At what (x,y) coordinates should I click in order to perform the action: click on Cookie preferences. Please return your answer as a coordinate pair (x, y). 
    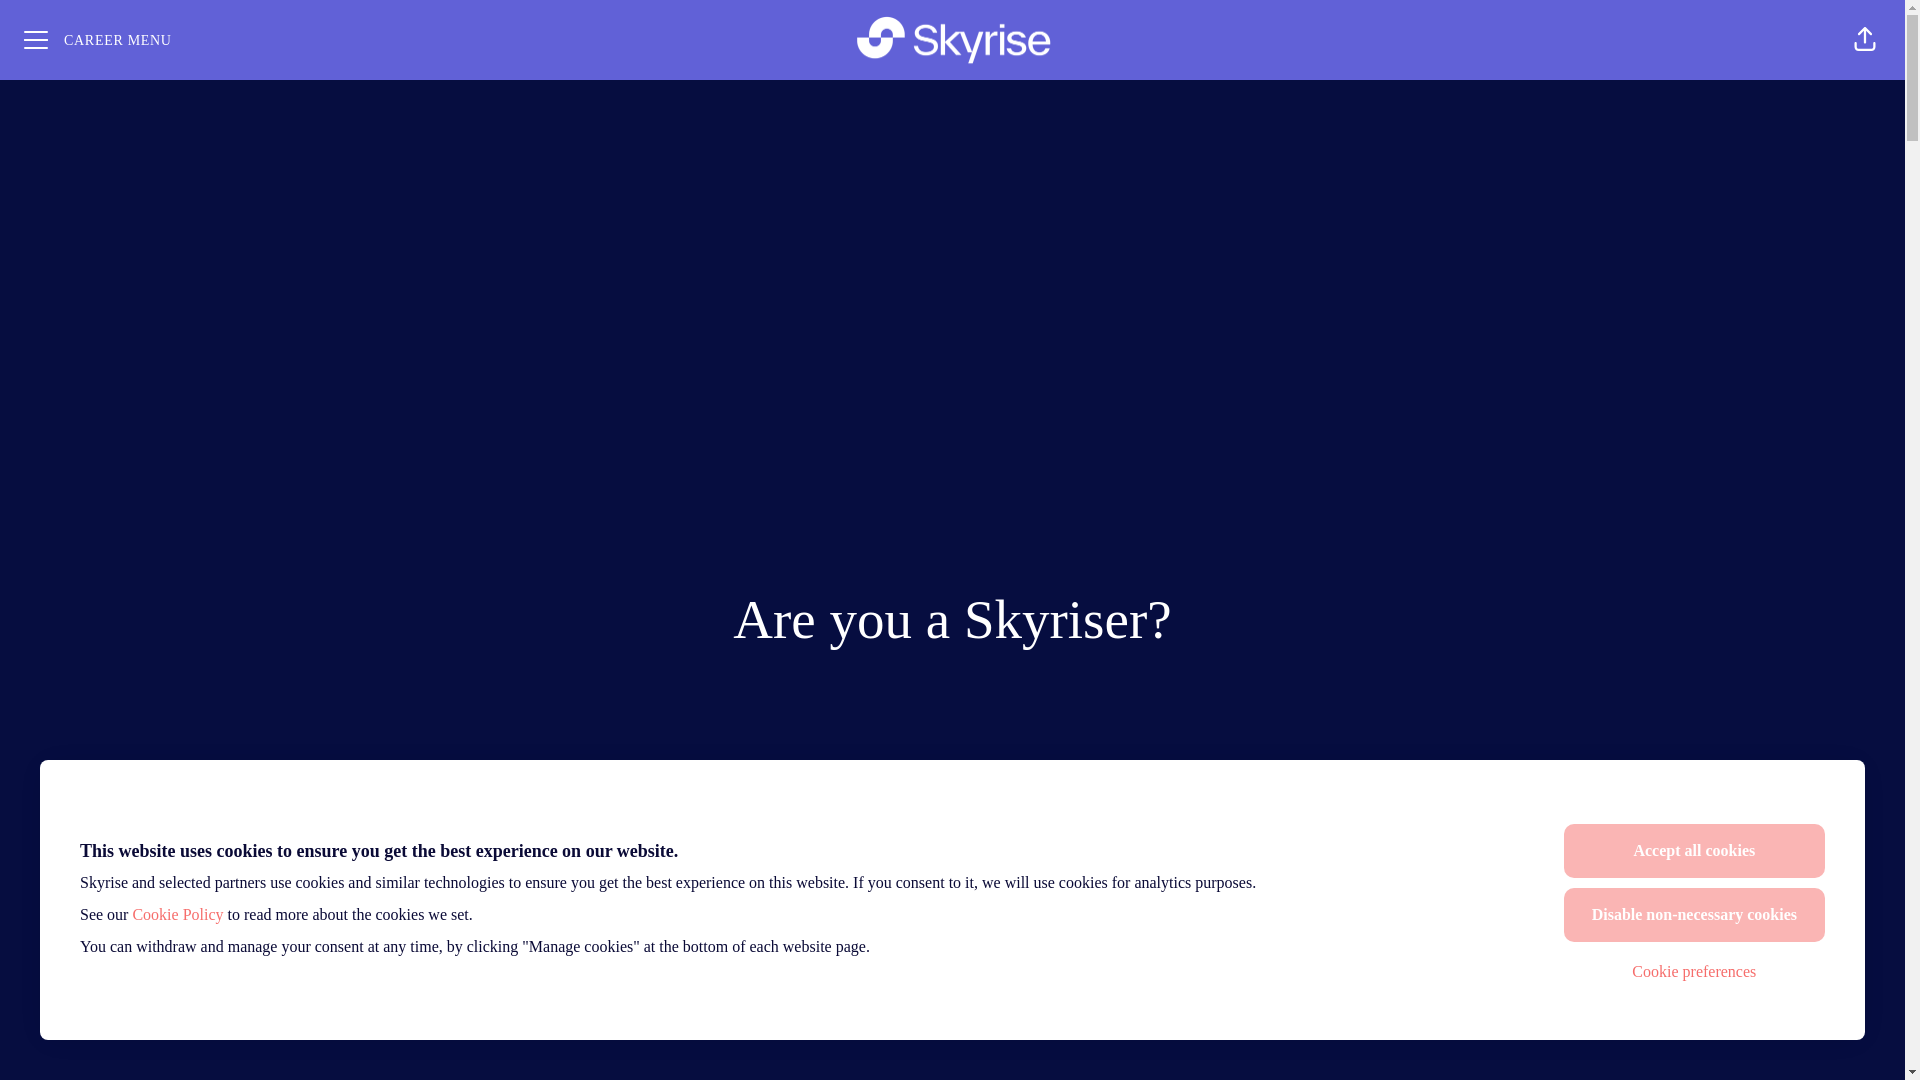
    Looking at the image, I should click on (1694, 972).